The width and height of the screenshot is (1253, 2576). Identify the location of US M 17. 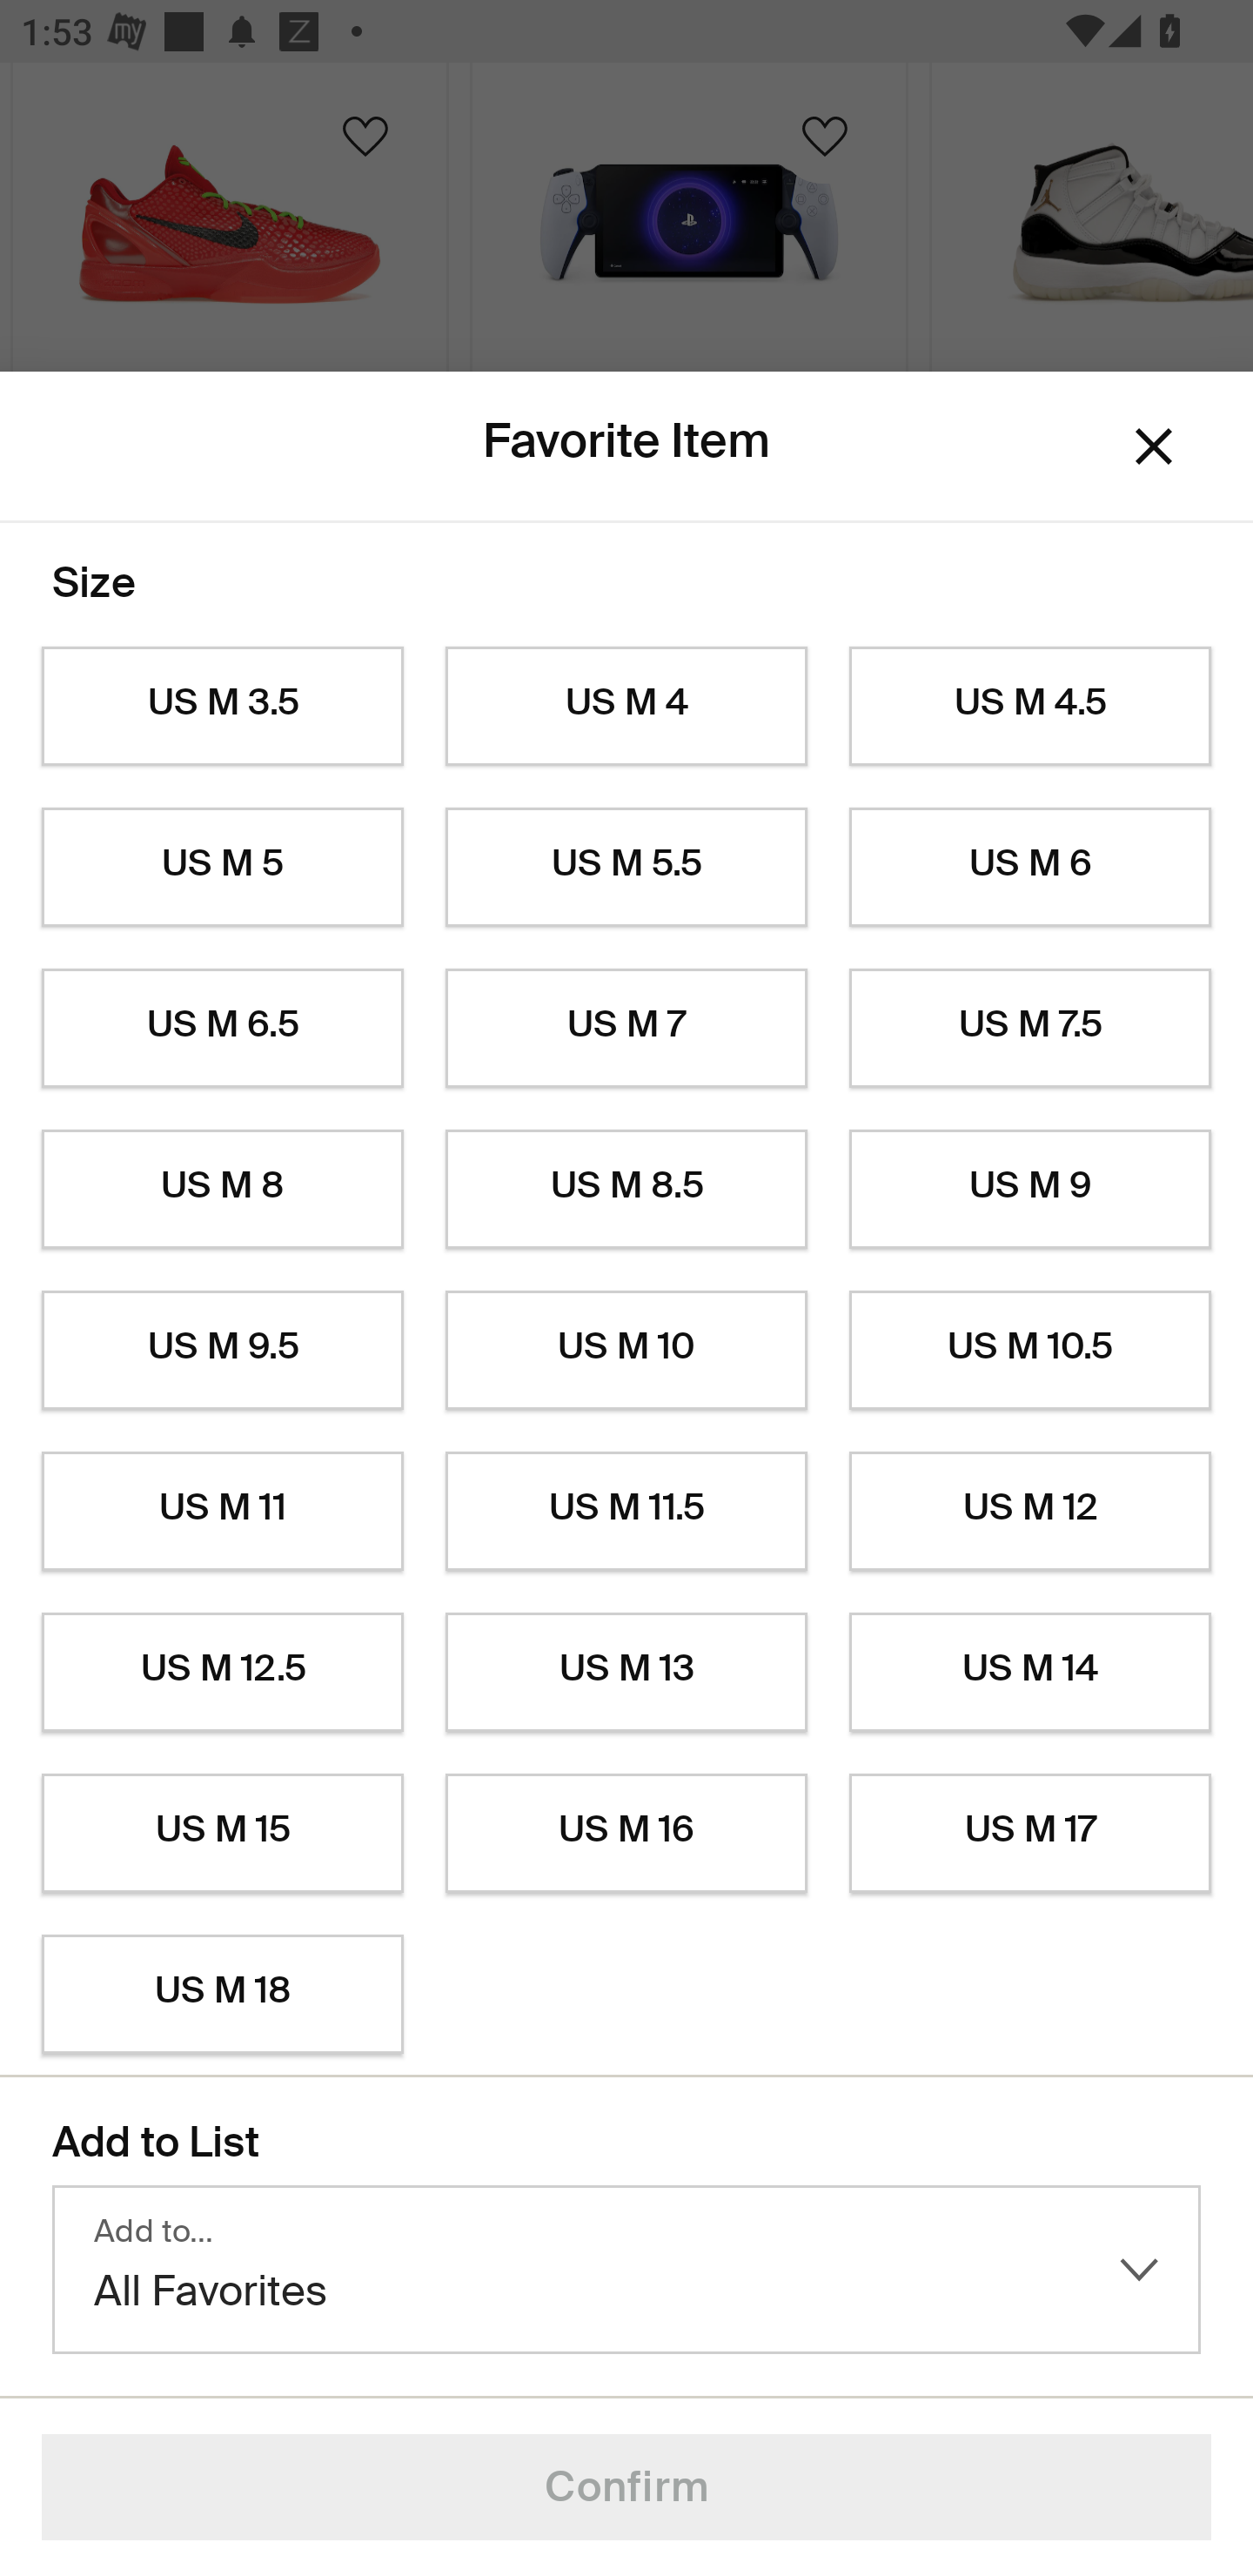
(1030, 1834).